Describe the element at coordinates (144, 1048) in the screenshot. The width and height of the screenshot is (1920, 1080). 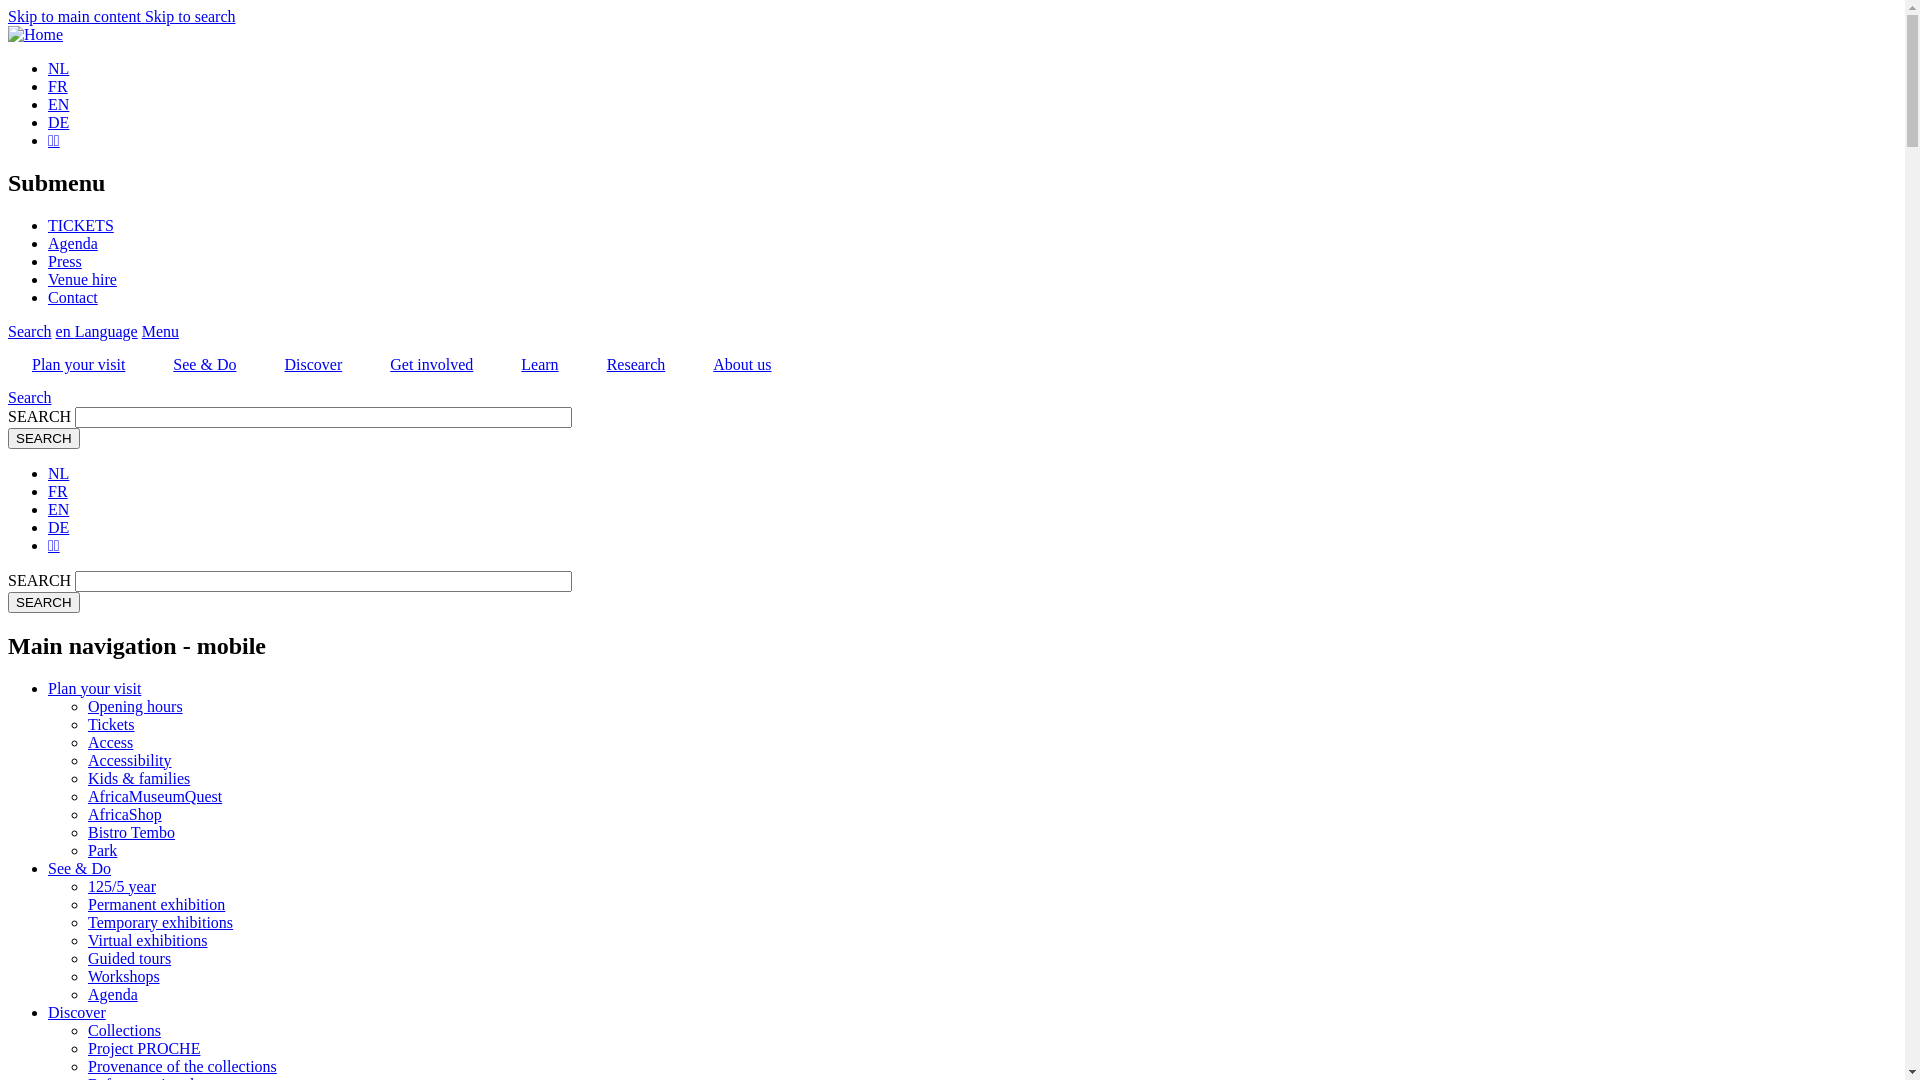
I see `Project PROCHE` at that location.